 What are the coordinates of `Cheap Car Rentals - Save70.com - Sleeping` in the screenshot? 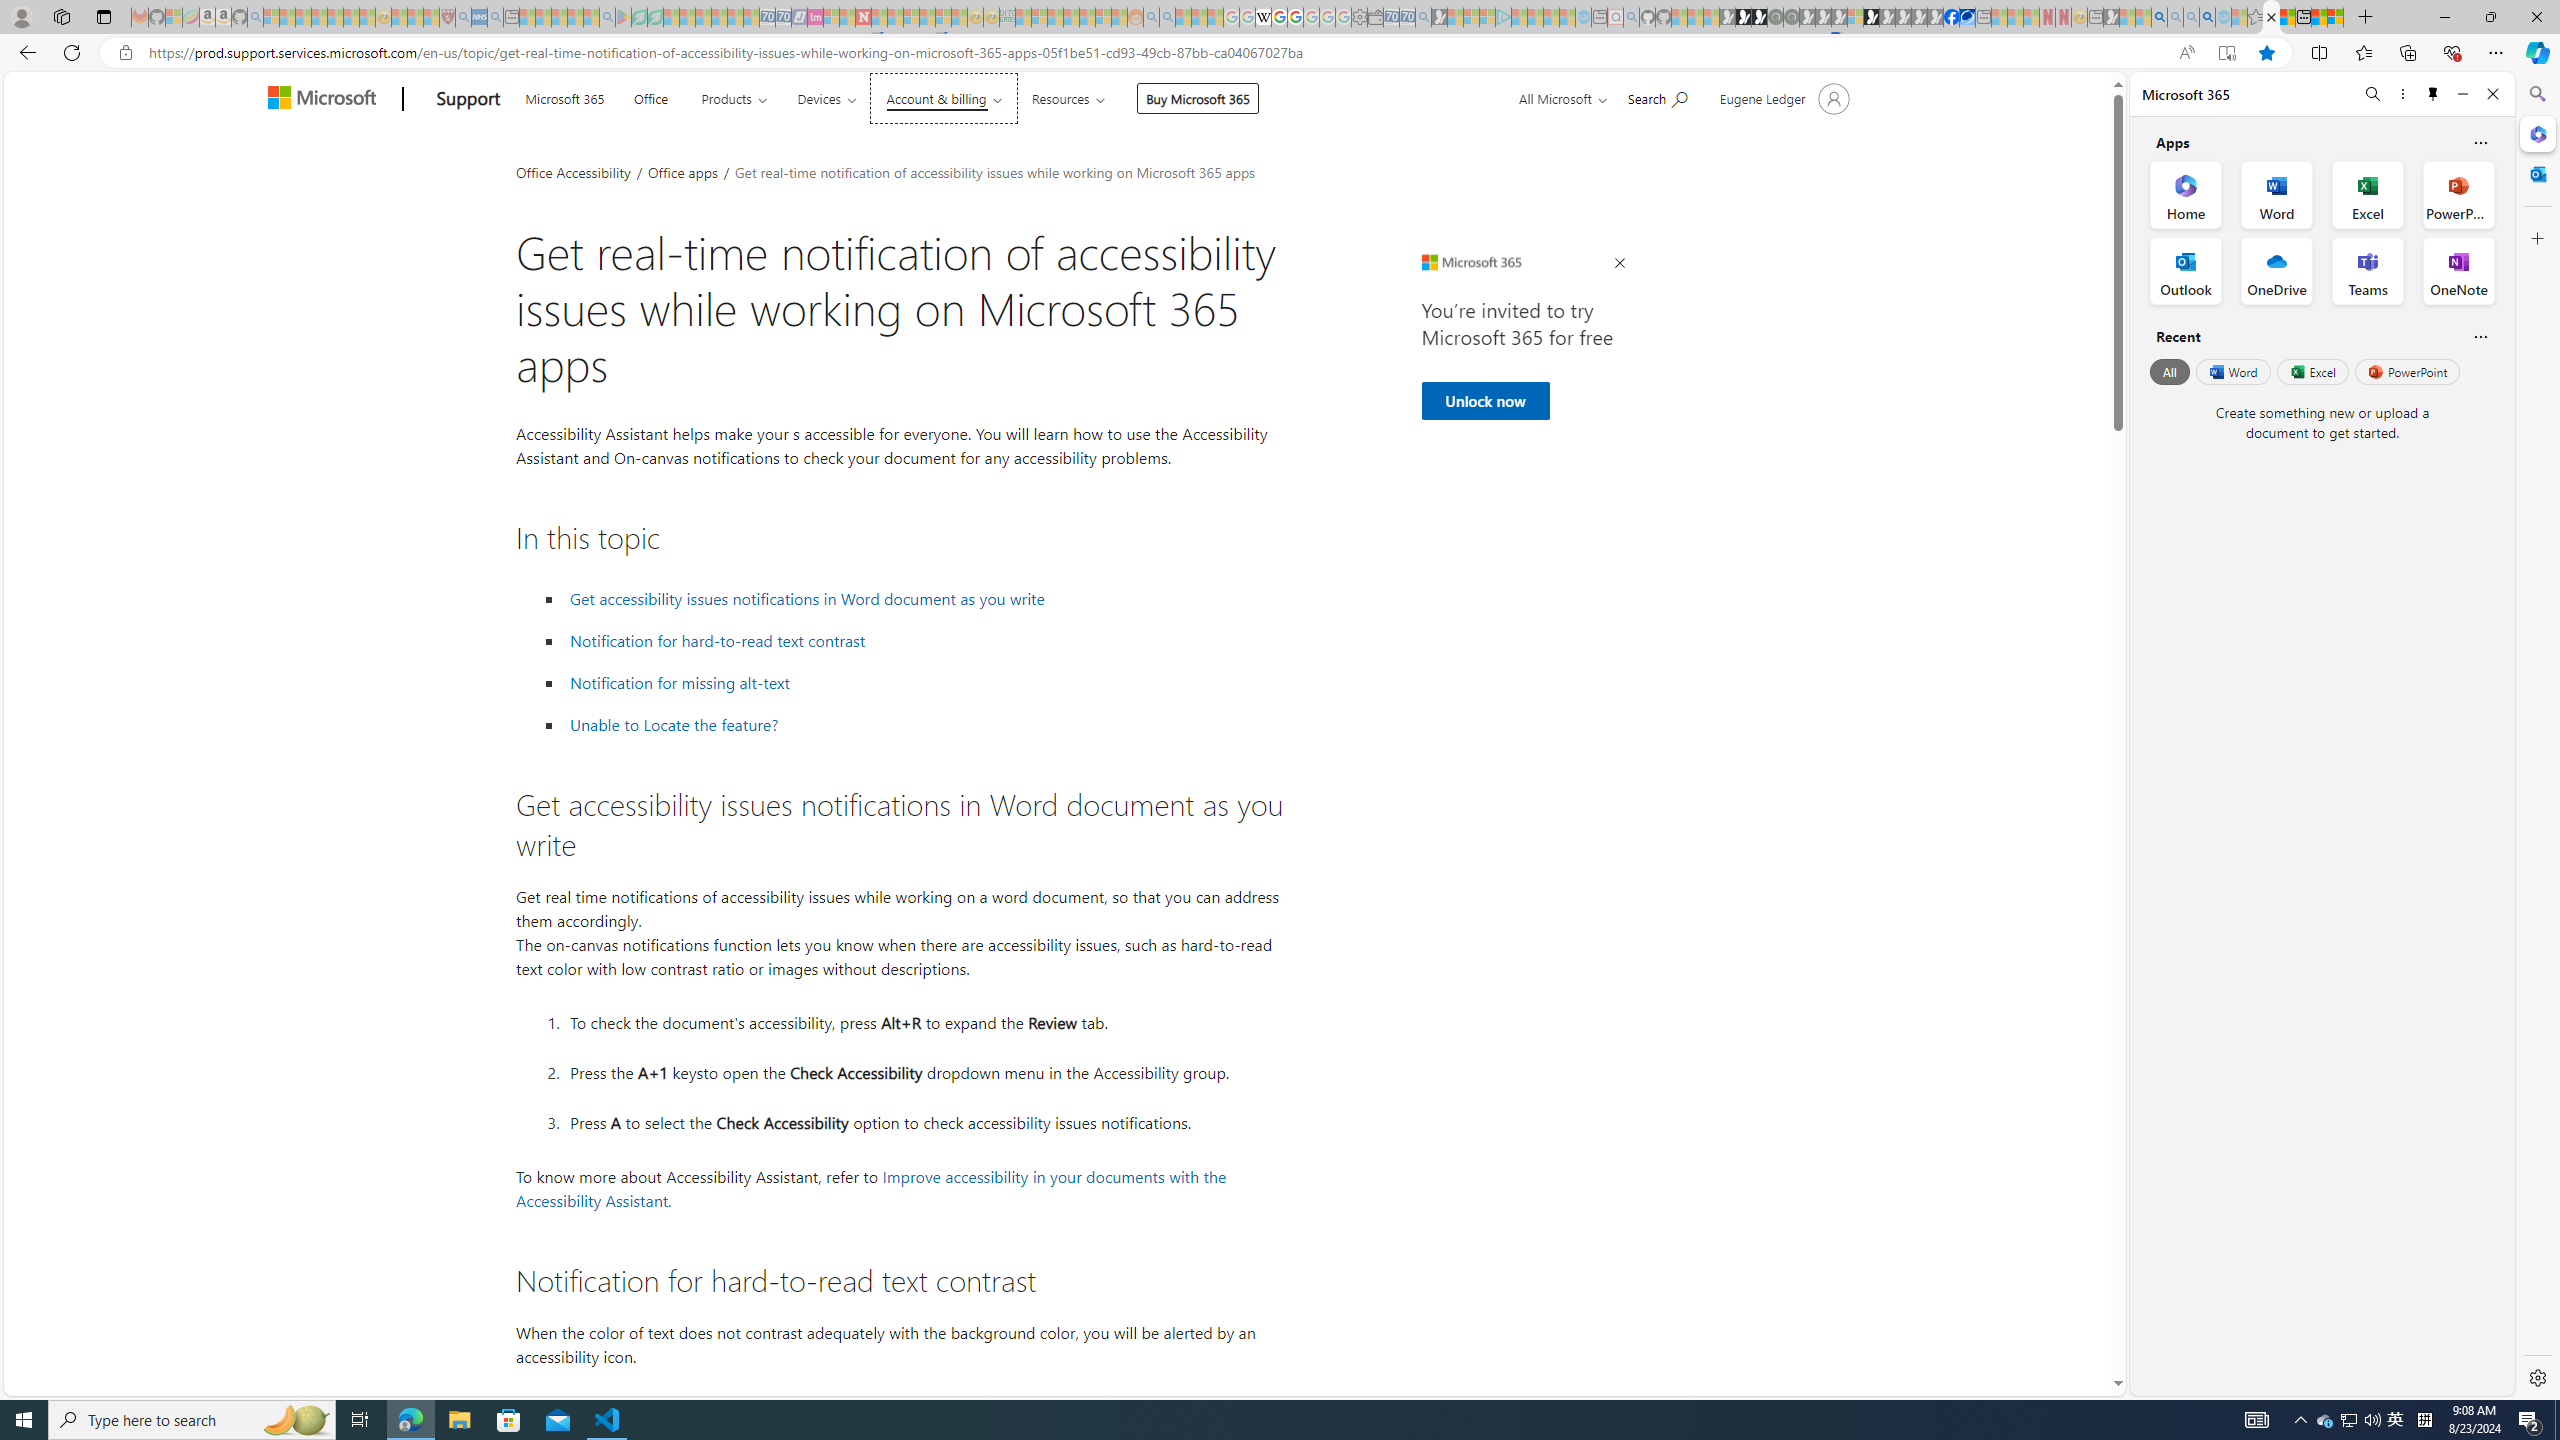 It's located at (1406, 17).